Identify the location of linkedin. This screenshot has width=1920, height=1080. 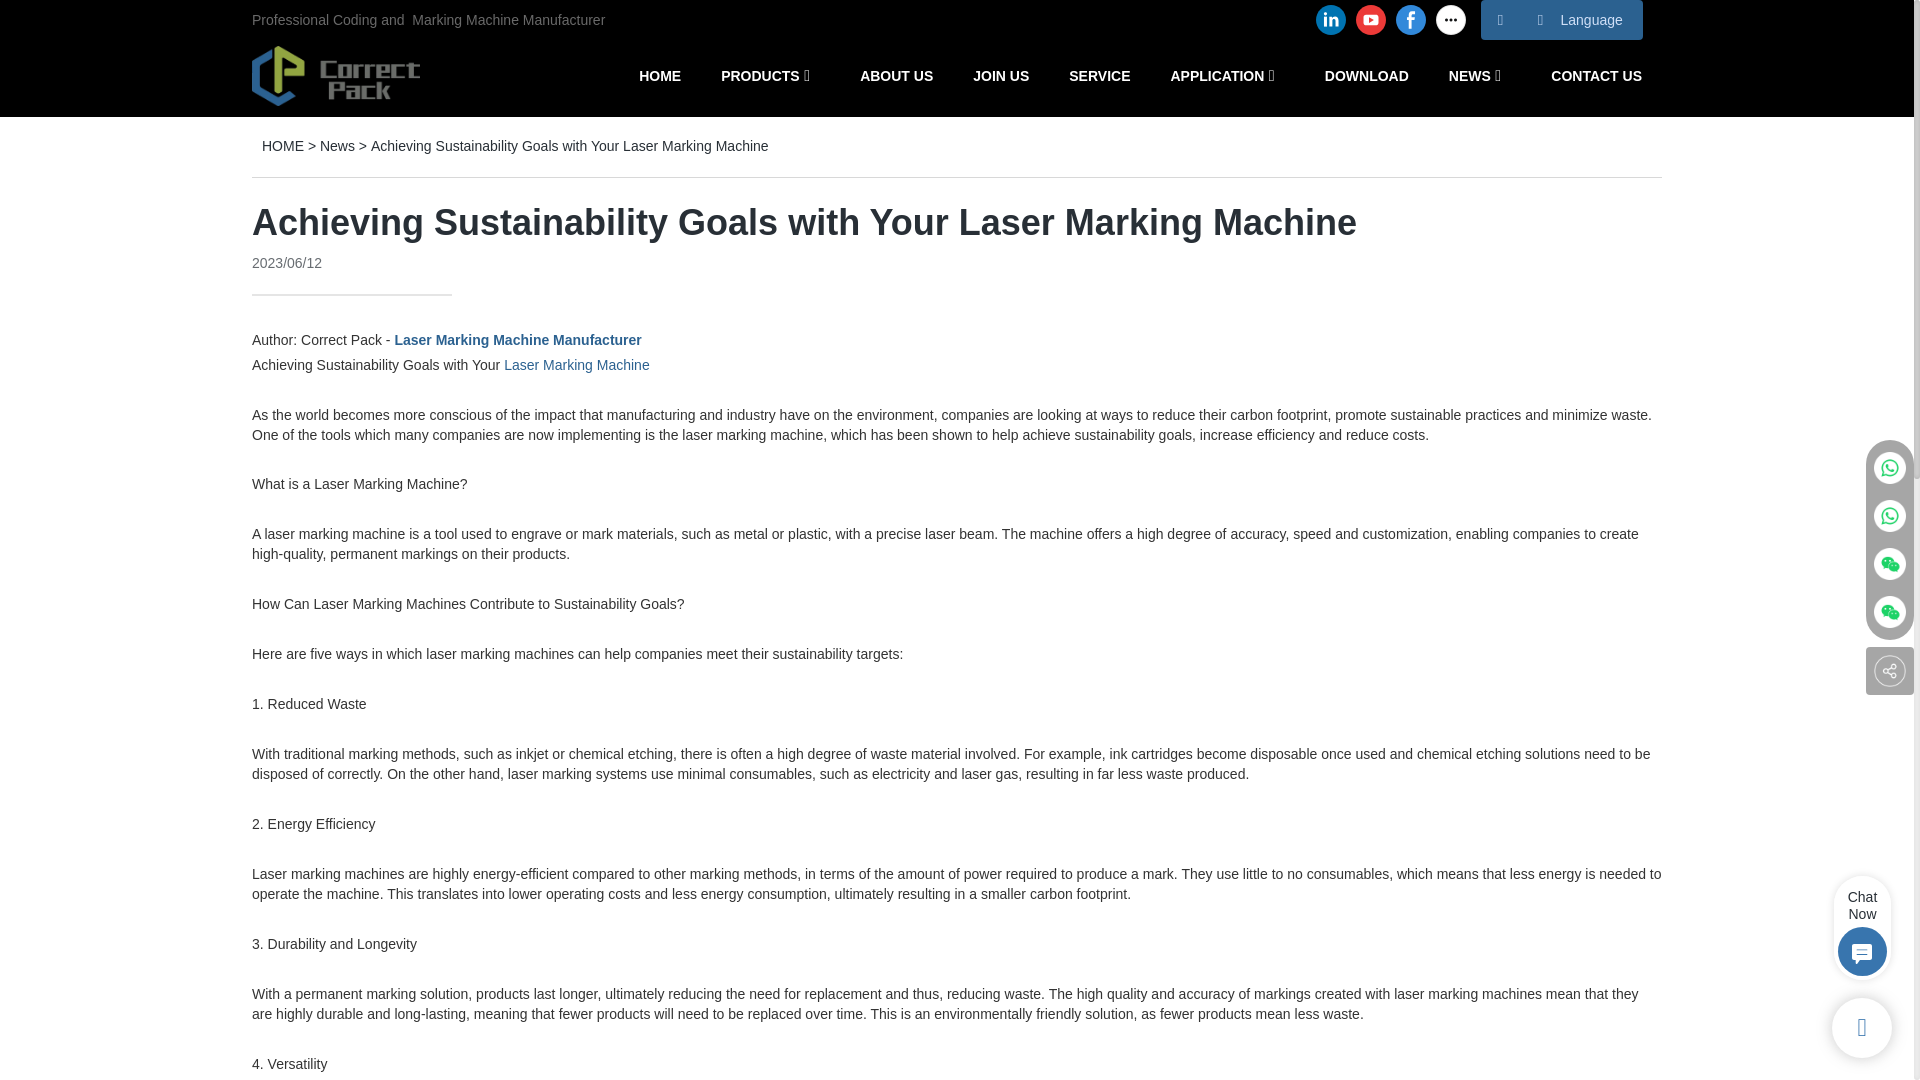
(1331, 20).